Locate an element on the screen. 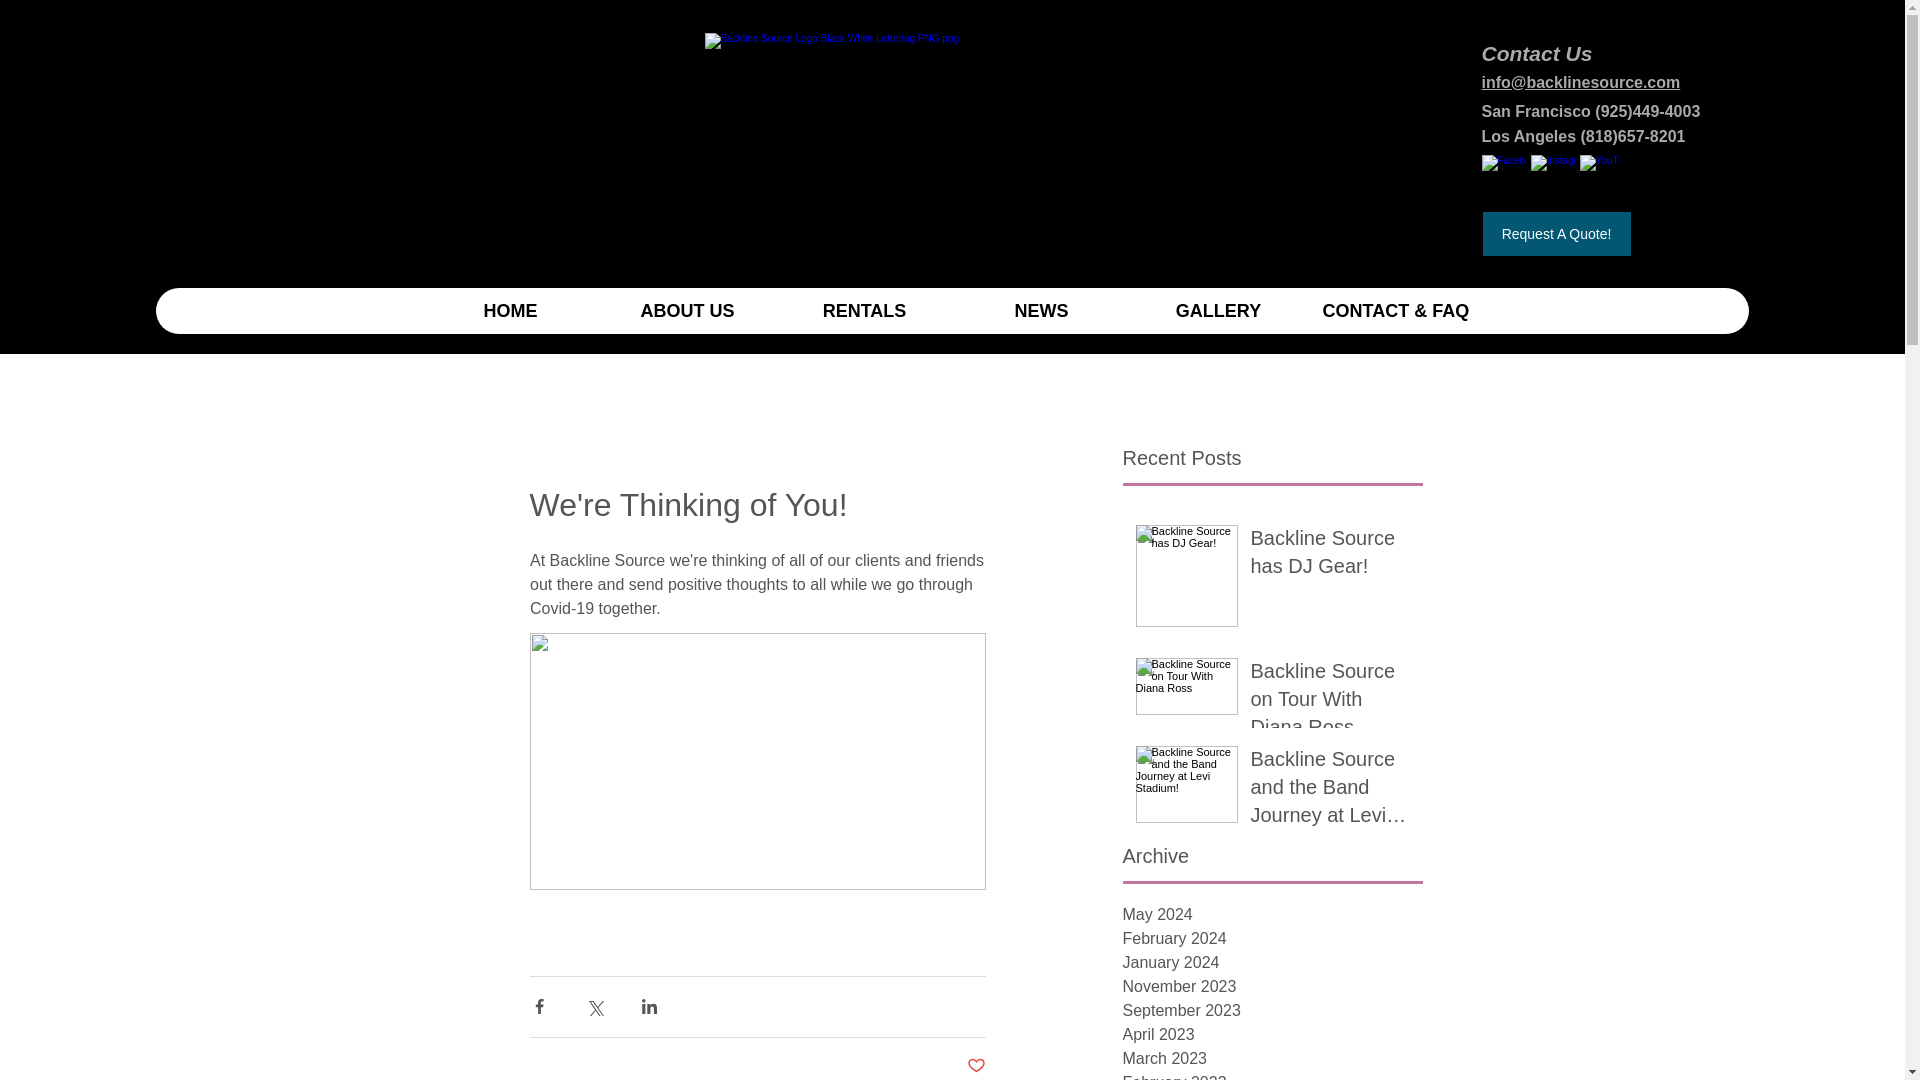 The image size is (1920, 1080). GALLERY is located at coordinates (1218, 310).